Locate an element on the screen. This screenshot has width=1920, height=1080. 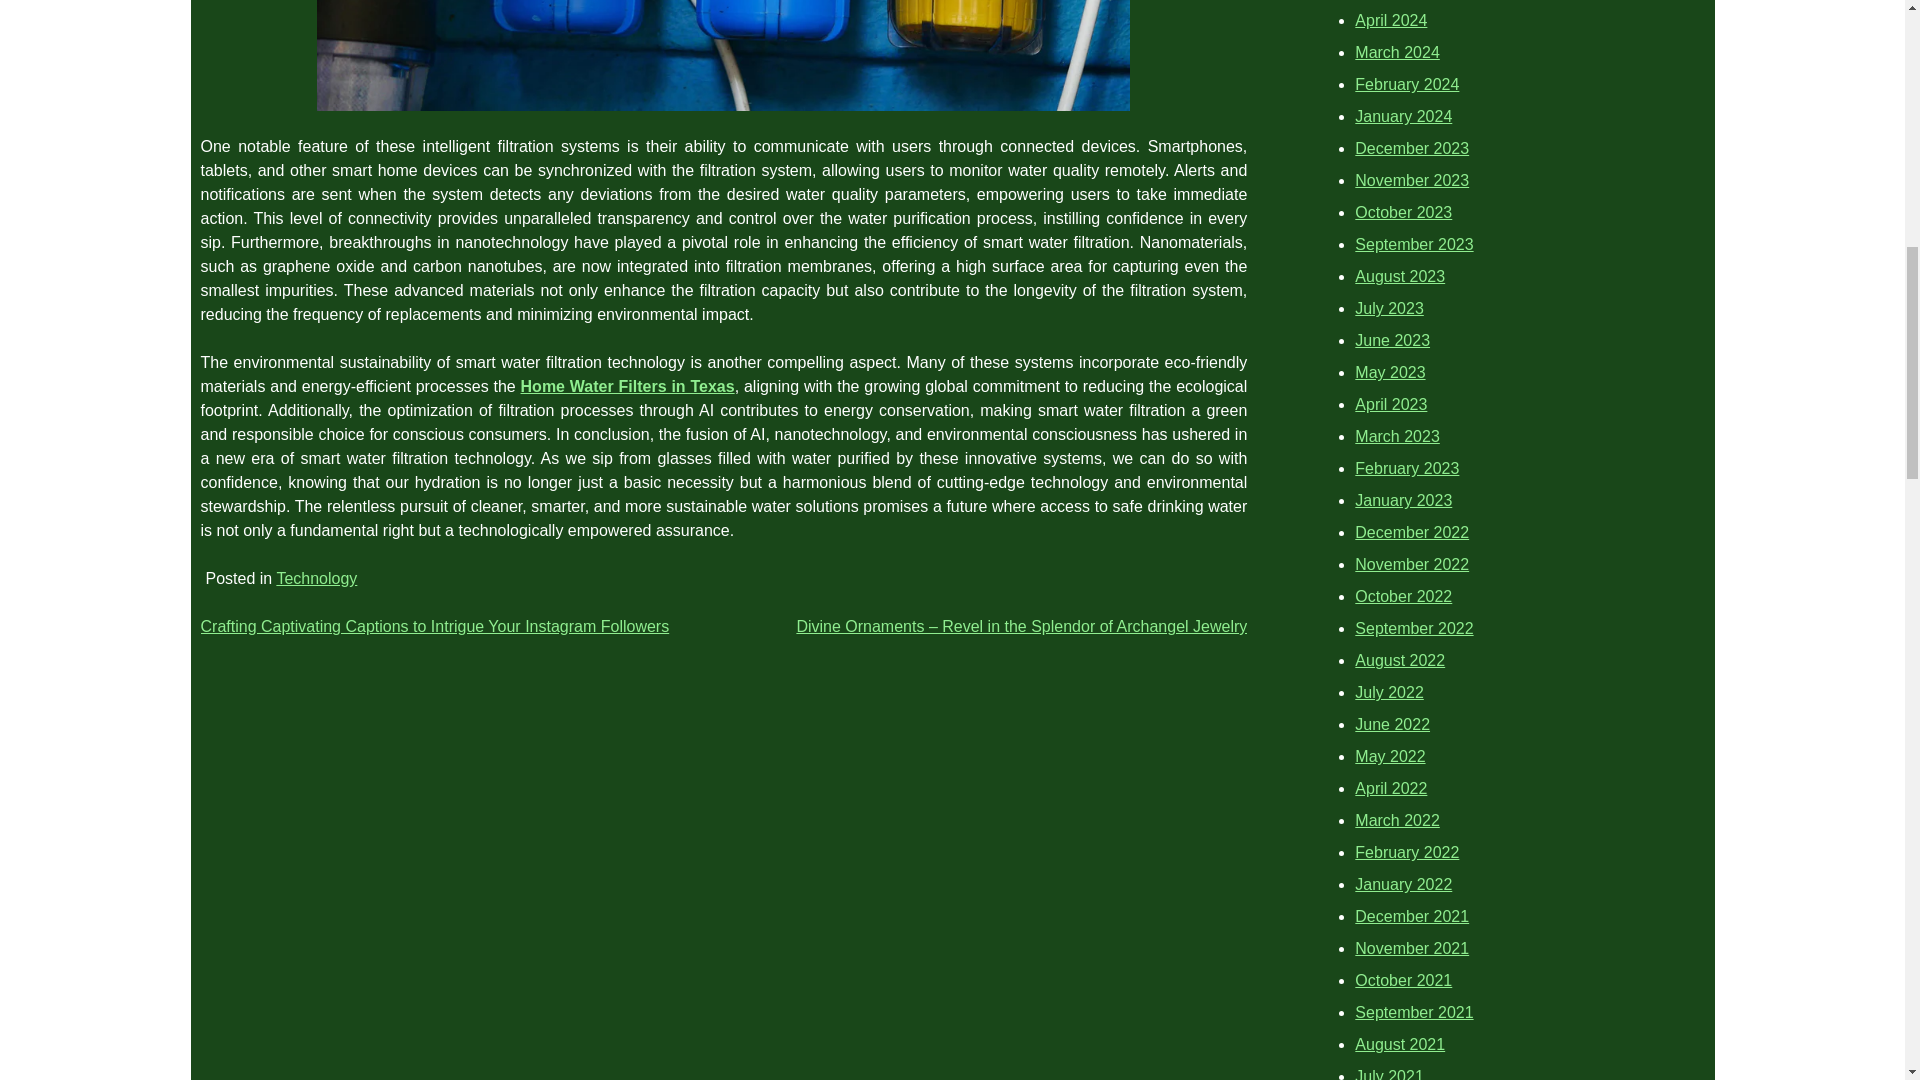
April 2024 is located at coordinates (1390, 20).